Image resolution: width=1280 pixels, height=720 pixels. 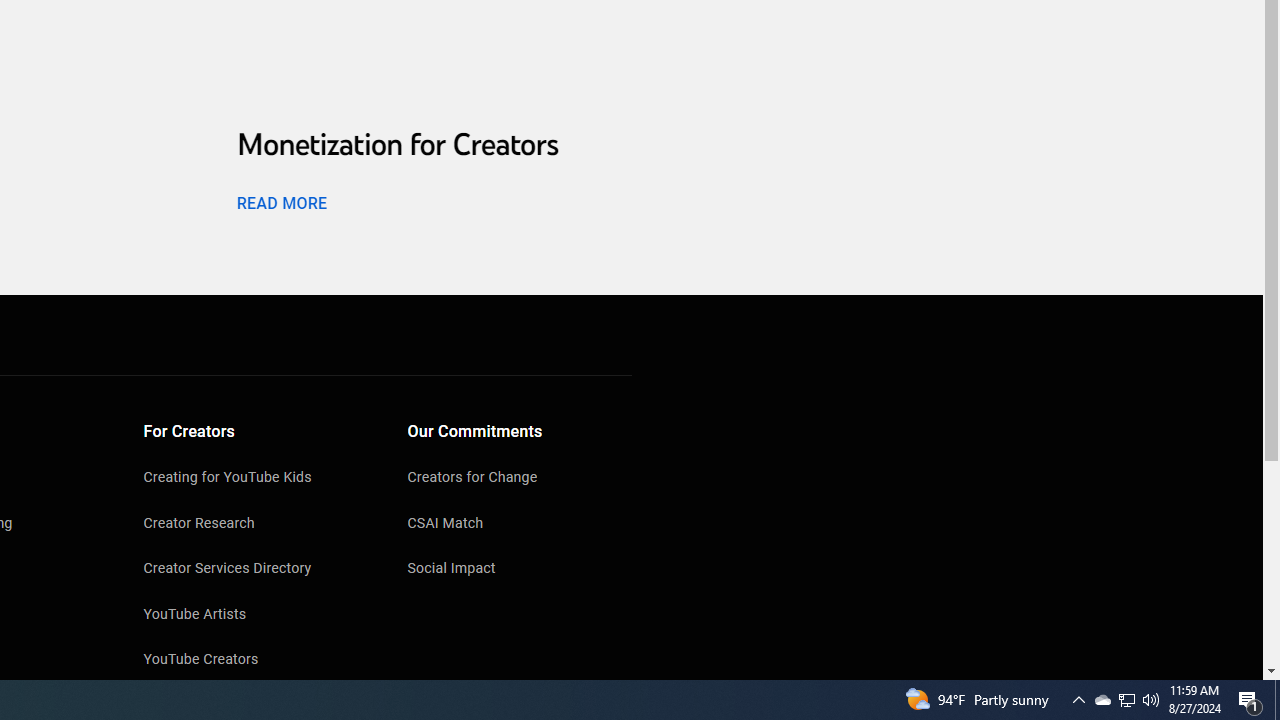 I want to click on READ MORE, so click(x=281, y=202).